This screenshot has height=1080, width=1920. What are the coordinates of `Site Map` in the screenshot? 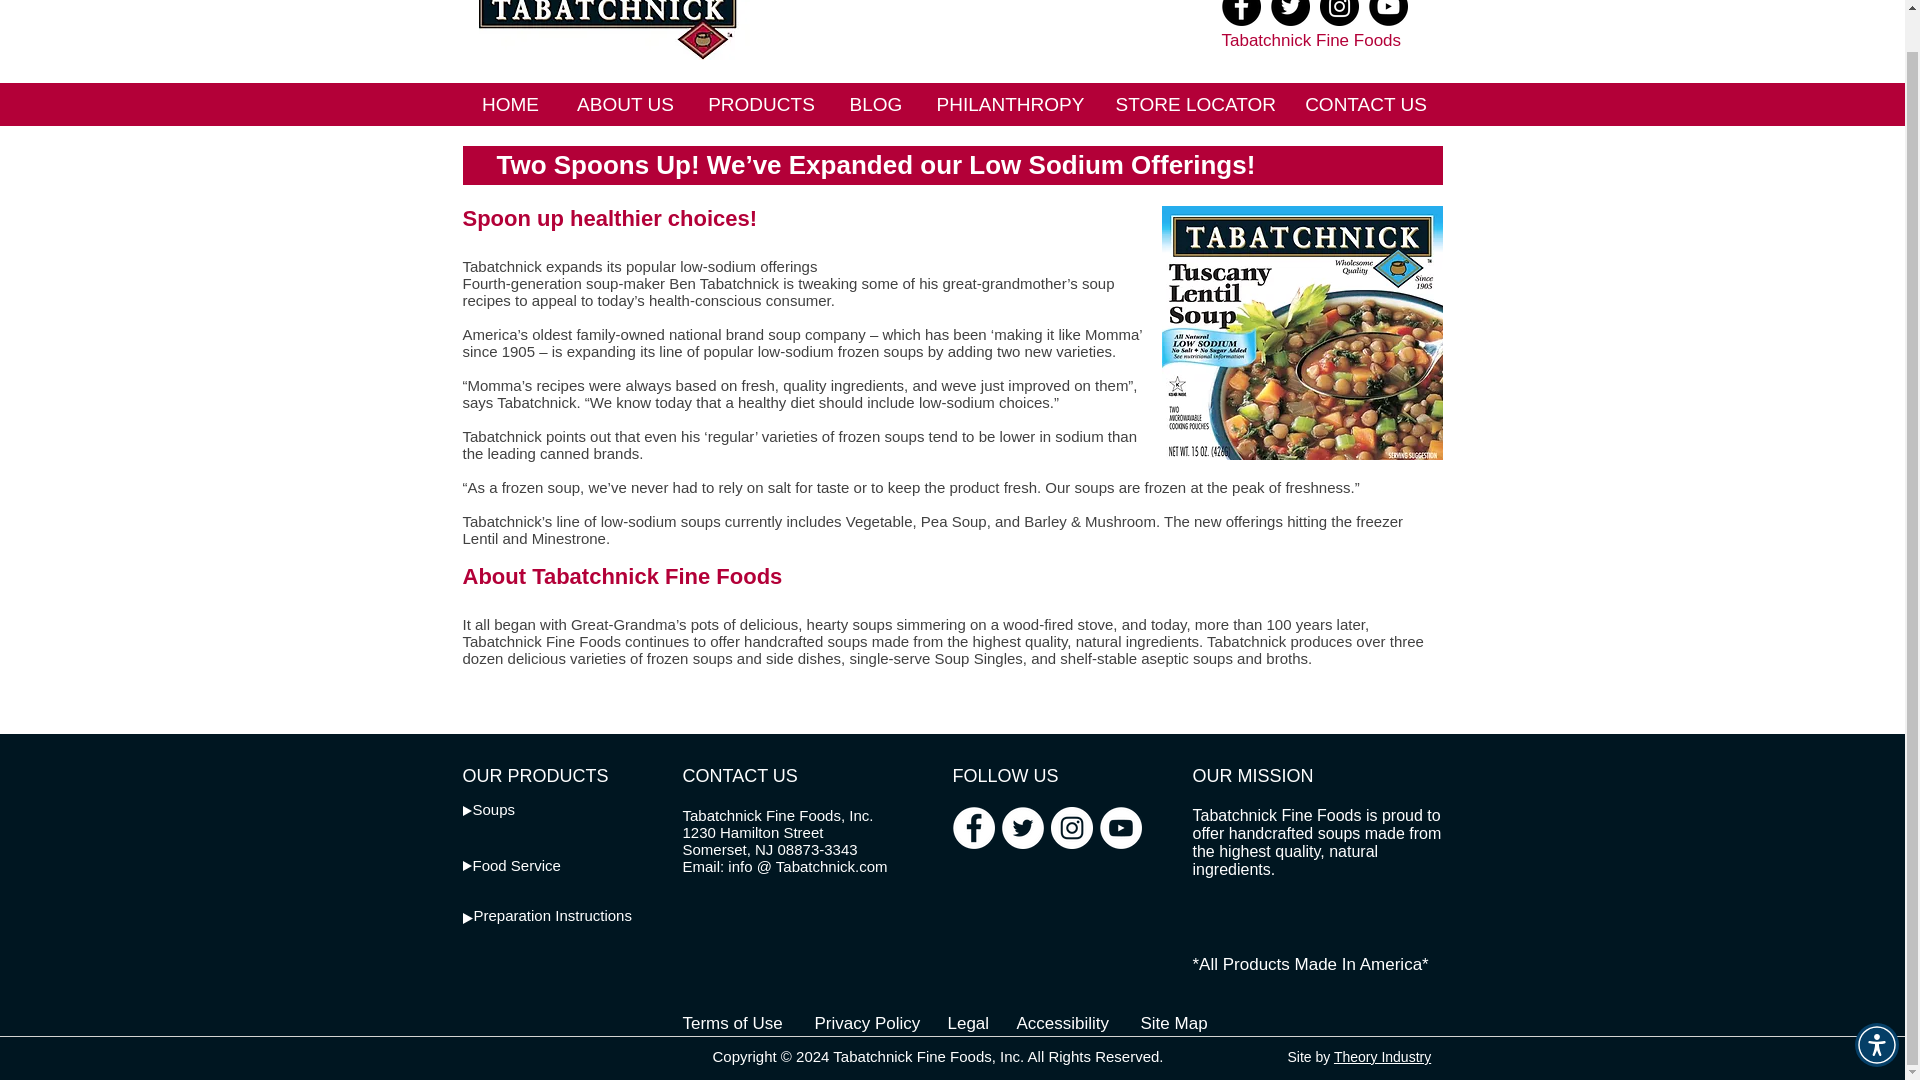 It's located at (1174, 1023).